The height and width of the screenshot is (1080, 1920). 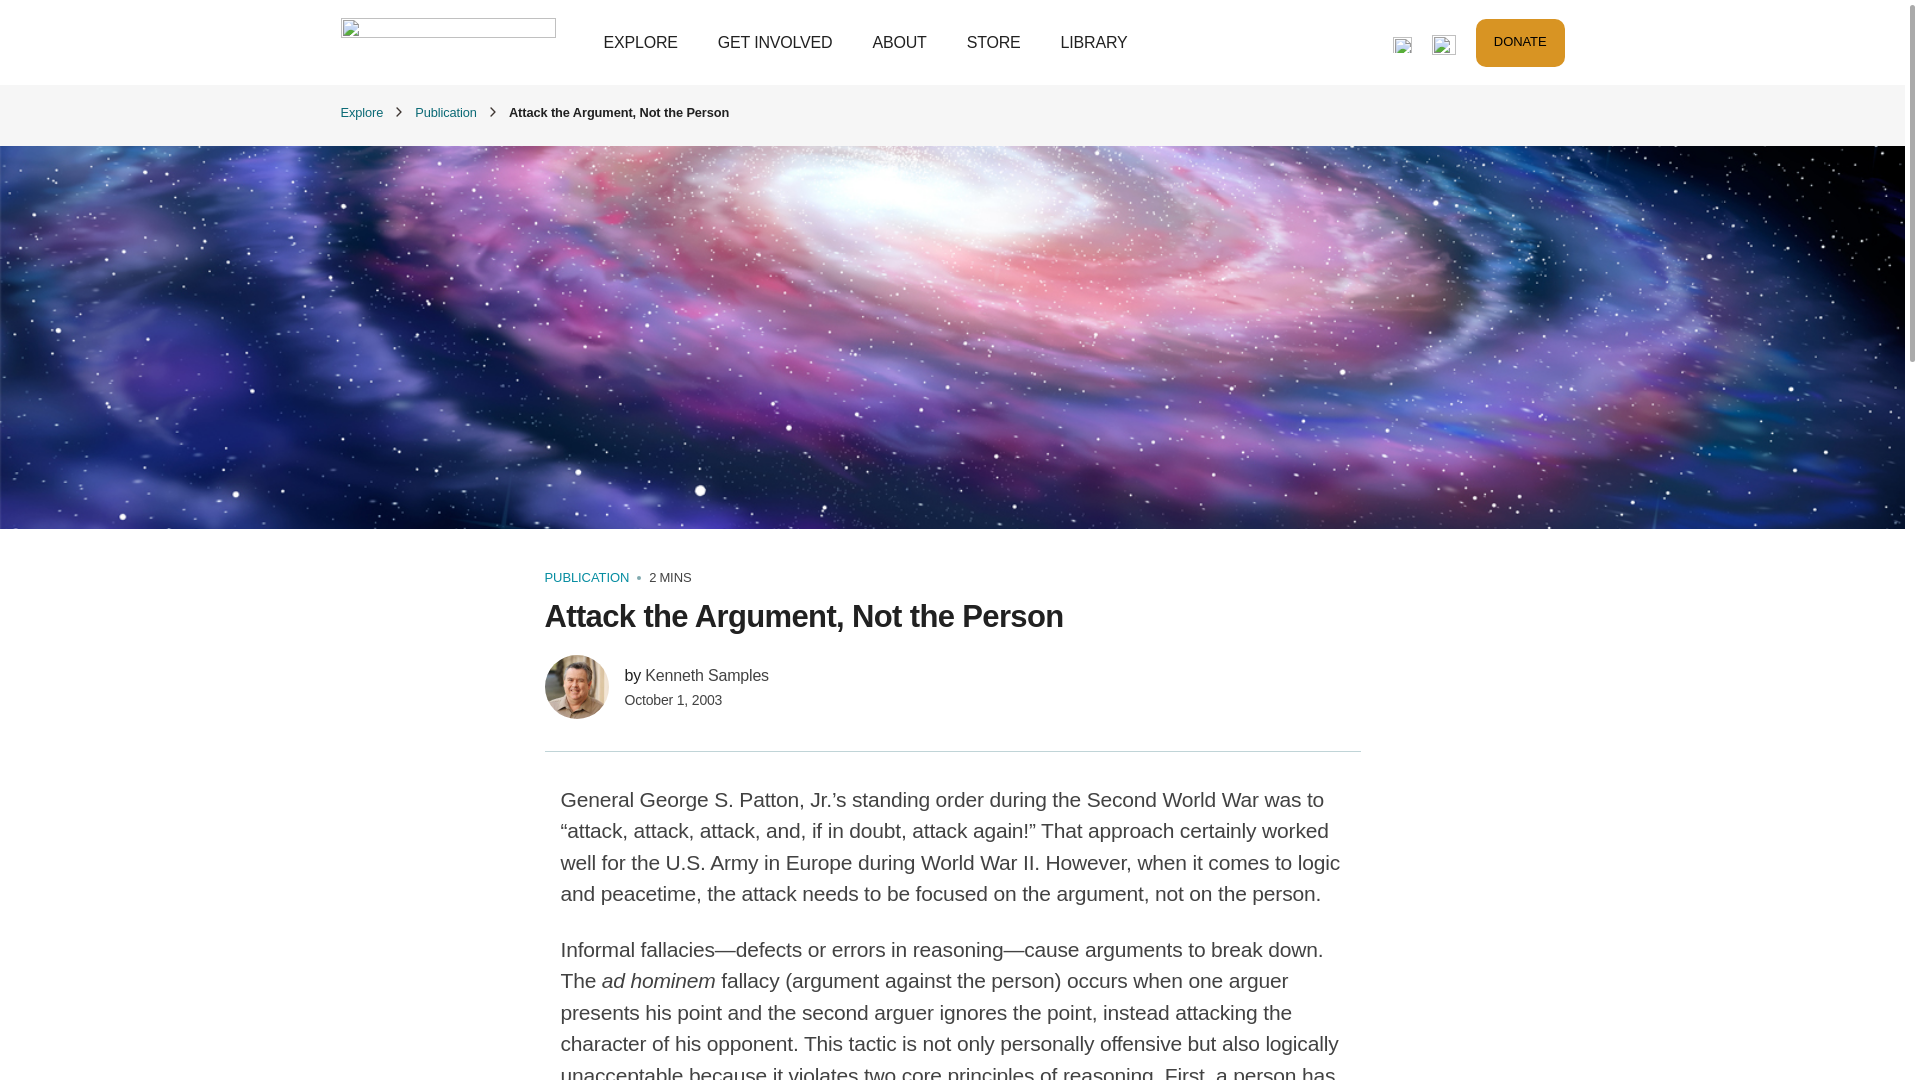 What do you see at coordinates (640, 41) in the screenshot?
I see `EXPLORE` at bounding box center [640, 41].